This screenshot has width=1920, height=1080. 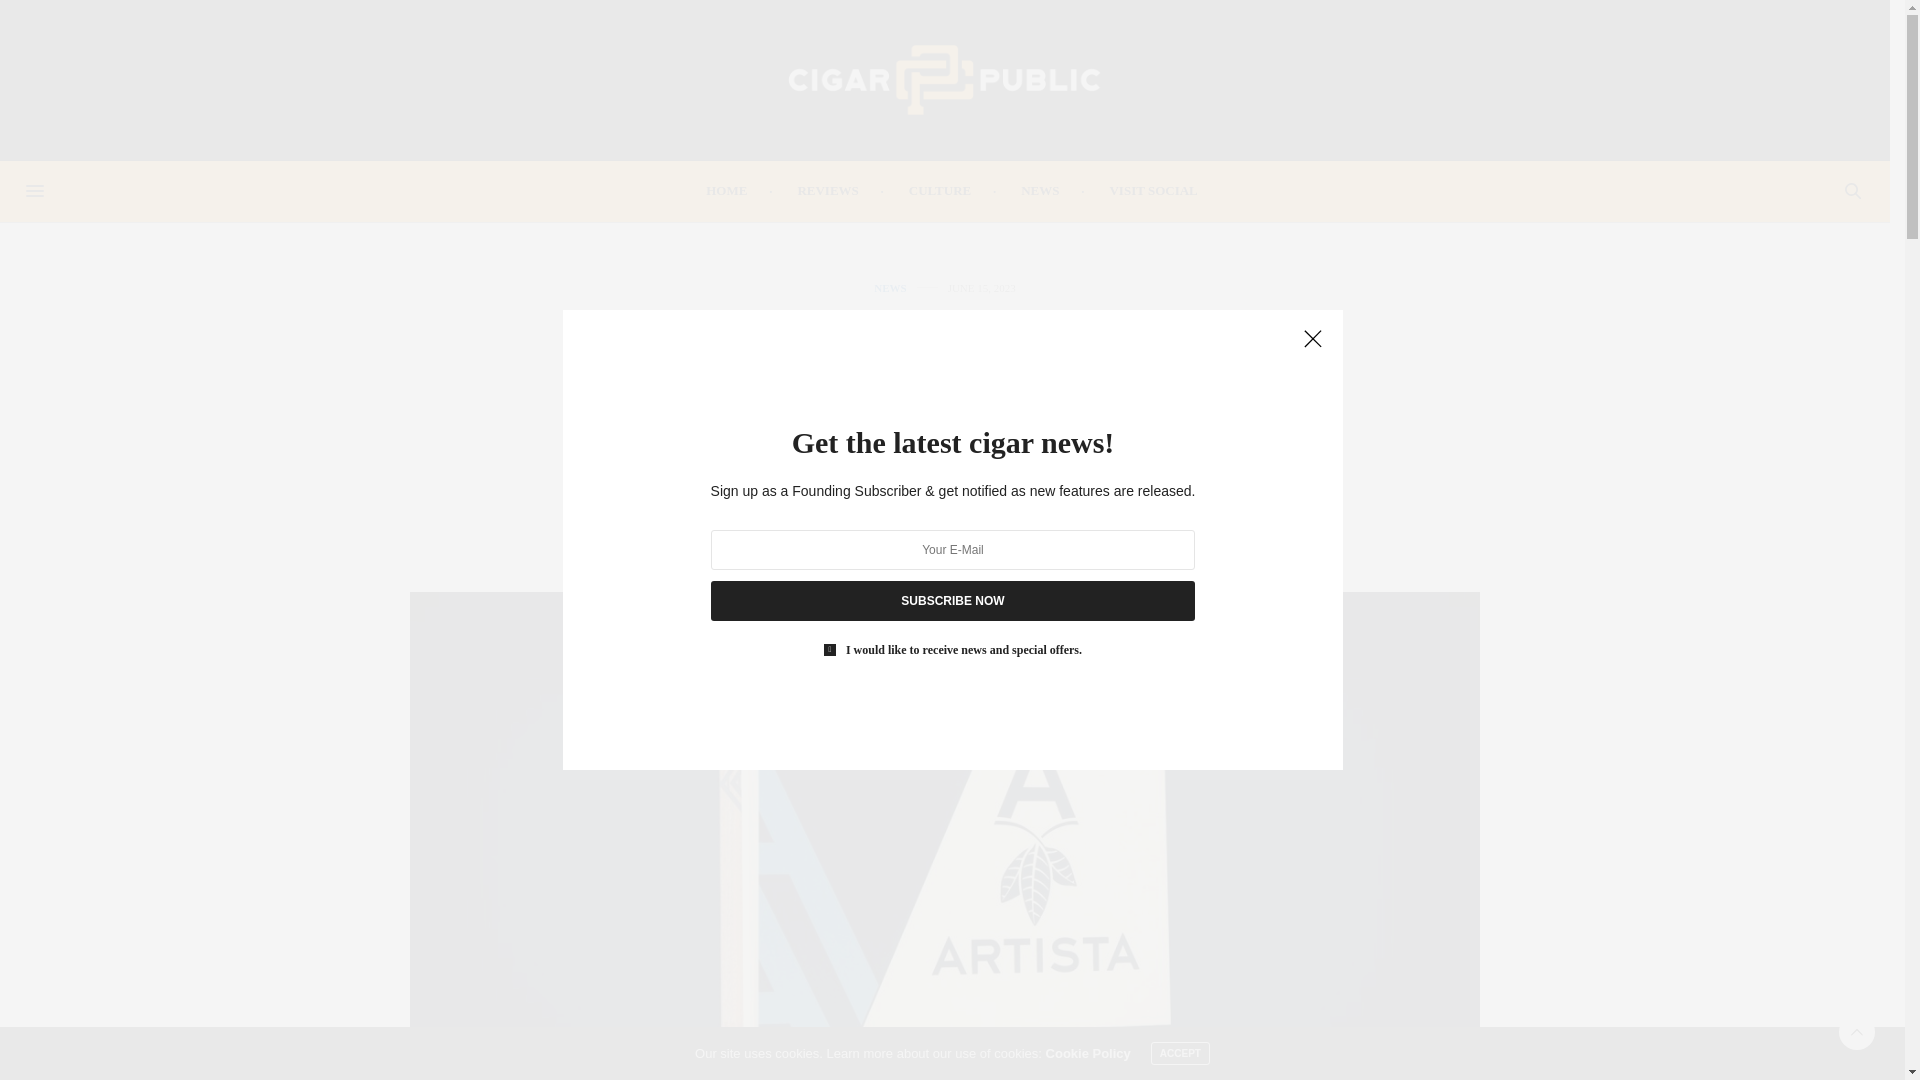 What do you see at coordinates (944, 80) in the screenshot?
I see `Cigar Public` at bounding box center [944, 80].